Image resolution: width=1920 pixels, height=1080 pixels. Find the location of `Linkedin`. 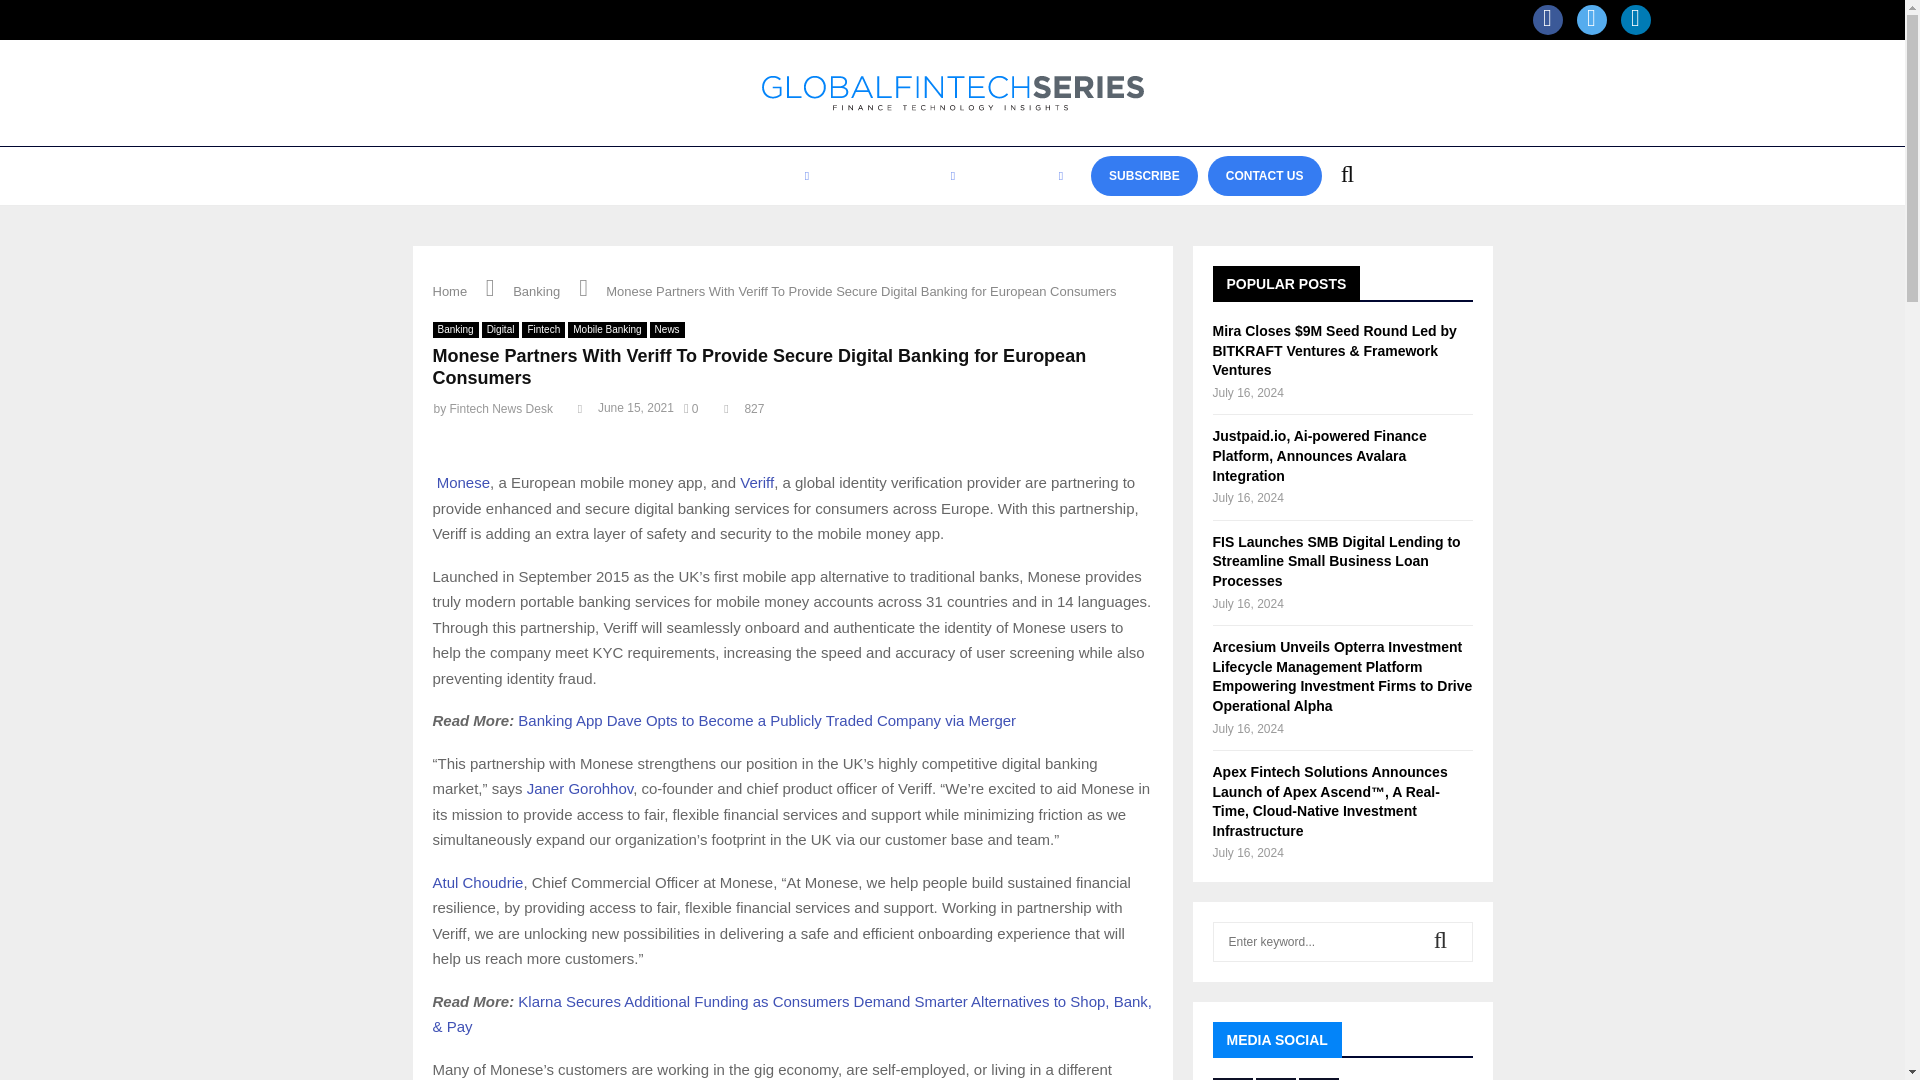

Linkedin is located at coordinates (1634, 20).